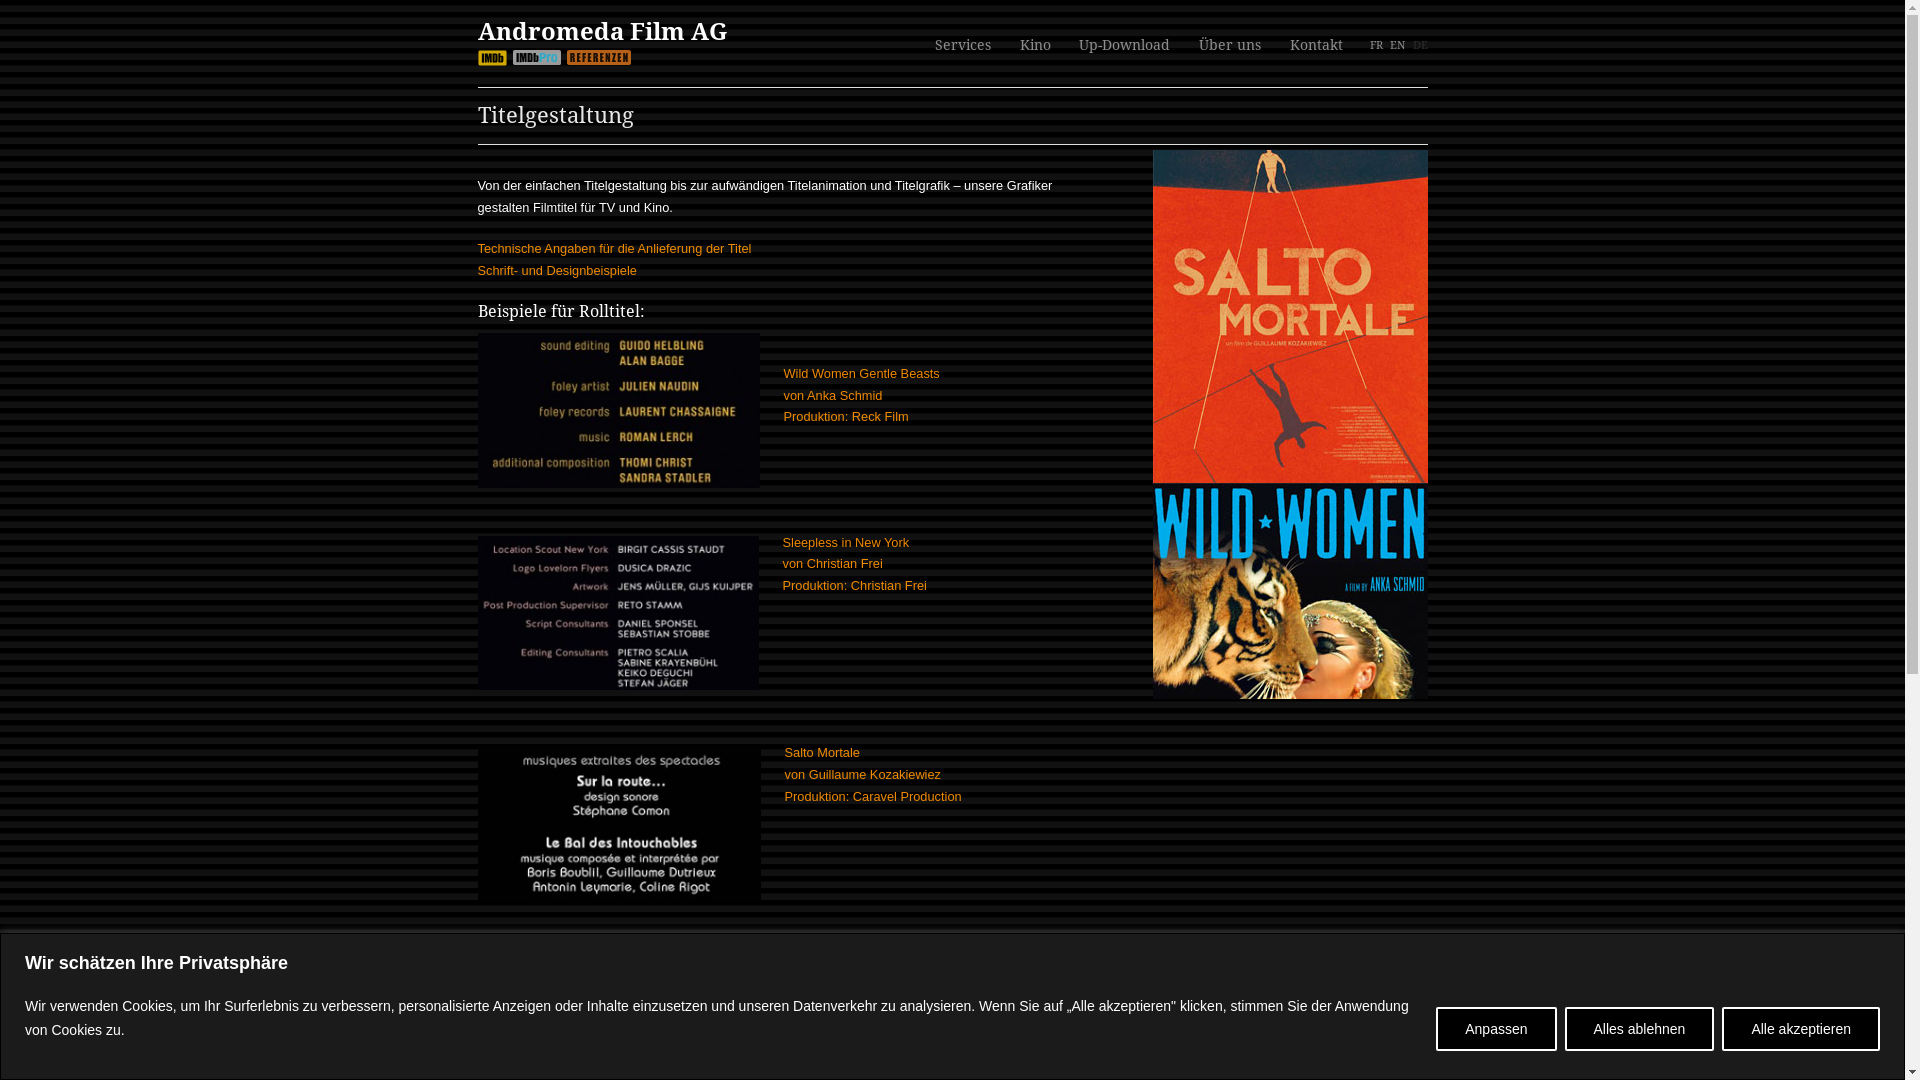 The height and width of the screenshot is (1080, 1920). What do you see at coordinates (834, 396) in the screenshot?
I see `von Anka Schmid` at bounding box center [834, 396].